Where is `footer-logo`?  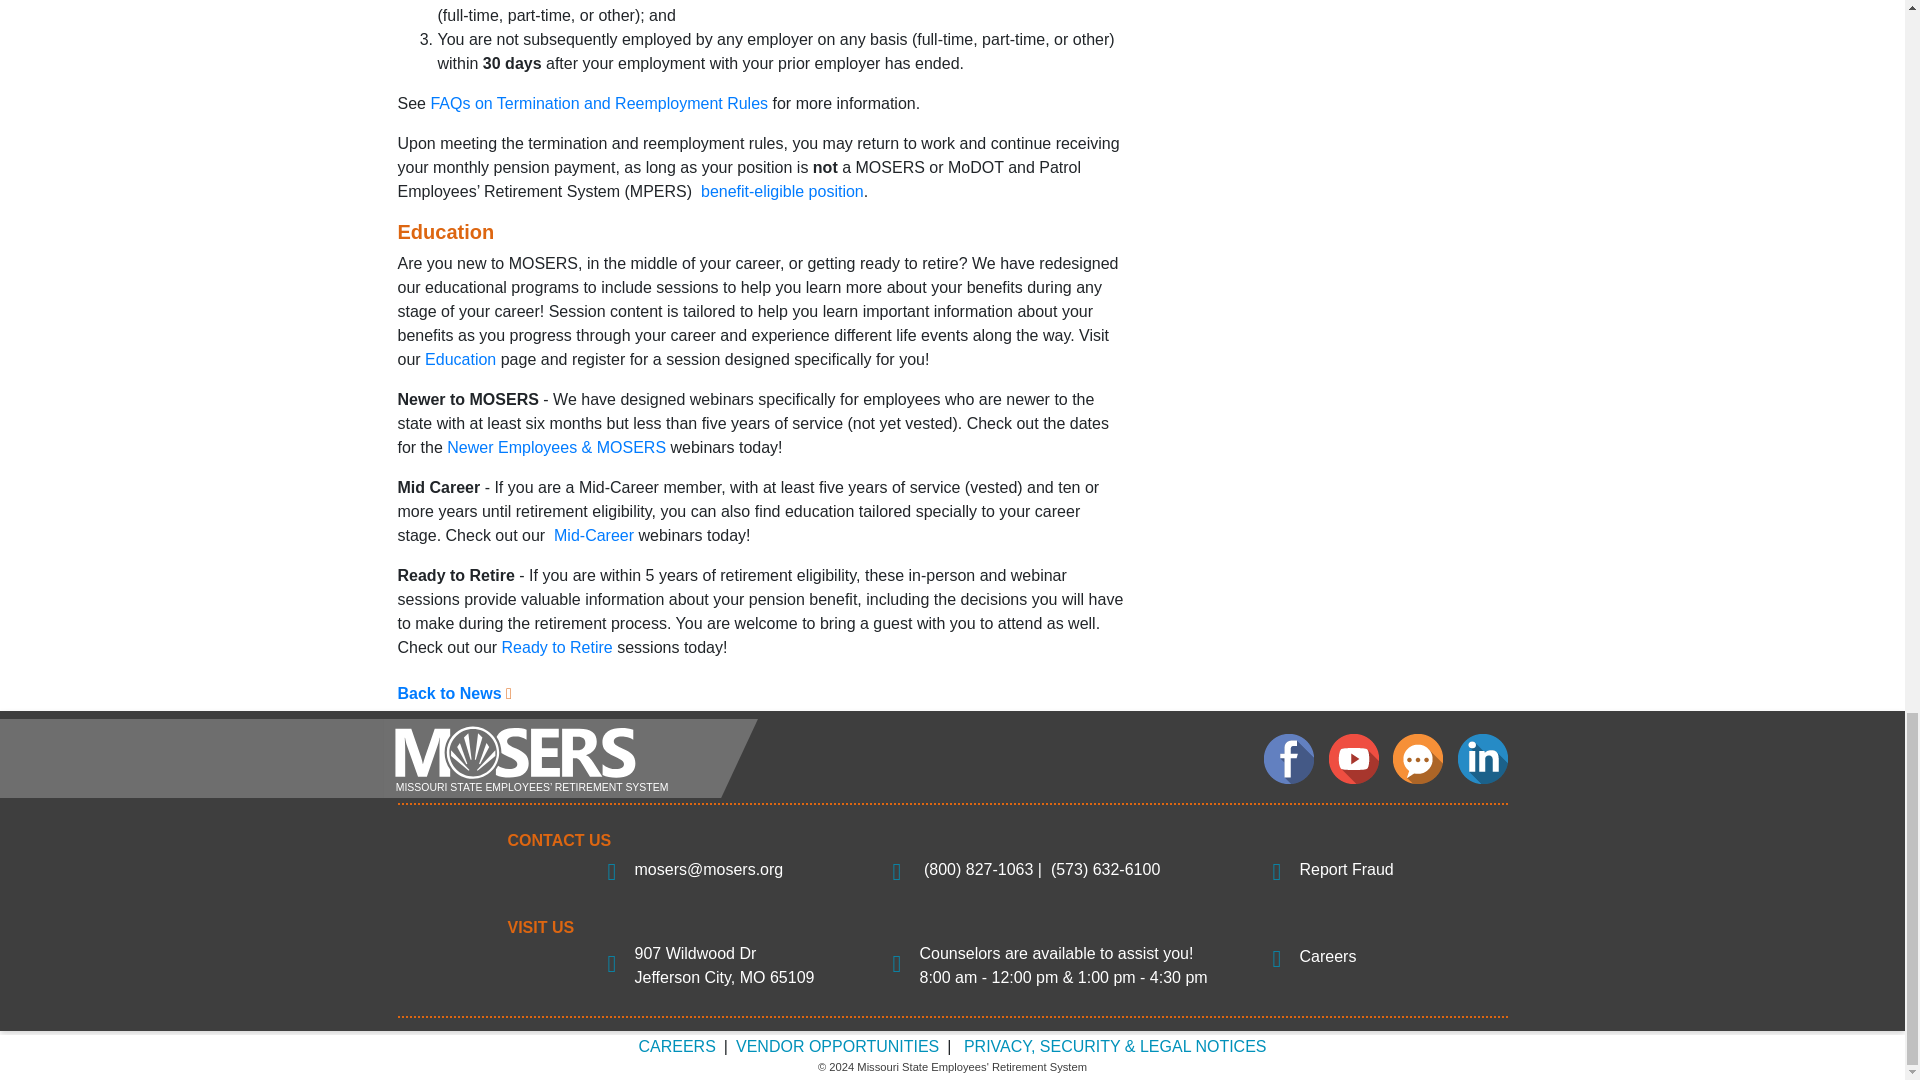
footer-logo is located at coordinates (569, 757).